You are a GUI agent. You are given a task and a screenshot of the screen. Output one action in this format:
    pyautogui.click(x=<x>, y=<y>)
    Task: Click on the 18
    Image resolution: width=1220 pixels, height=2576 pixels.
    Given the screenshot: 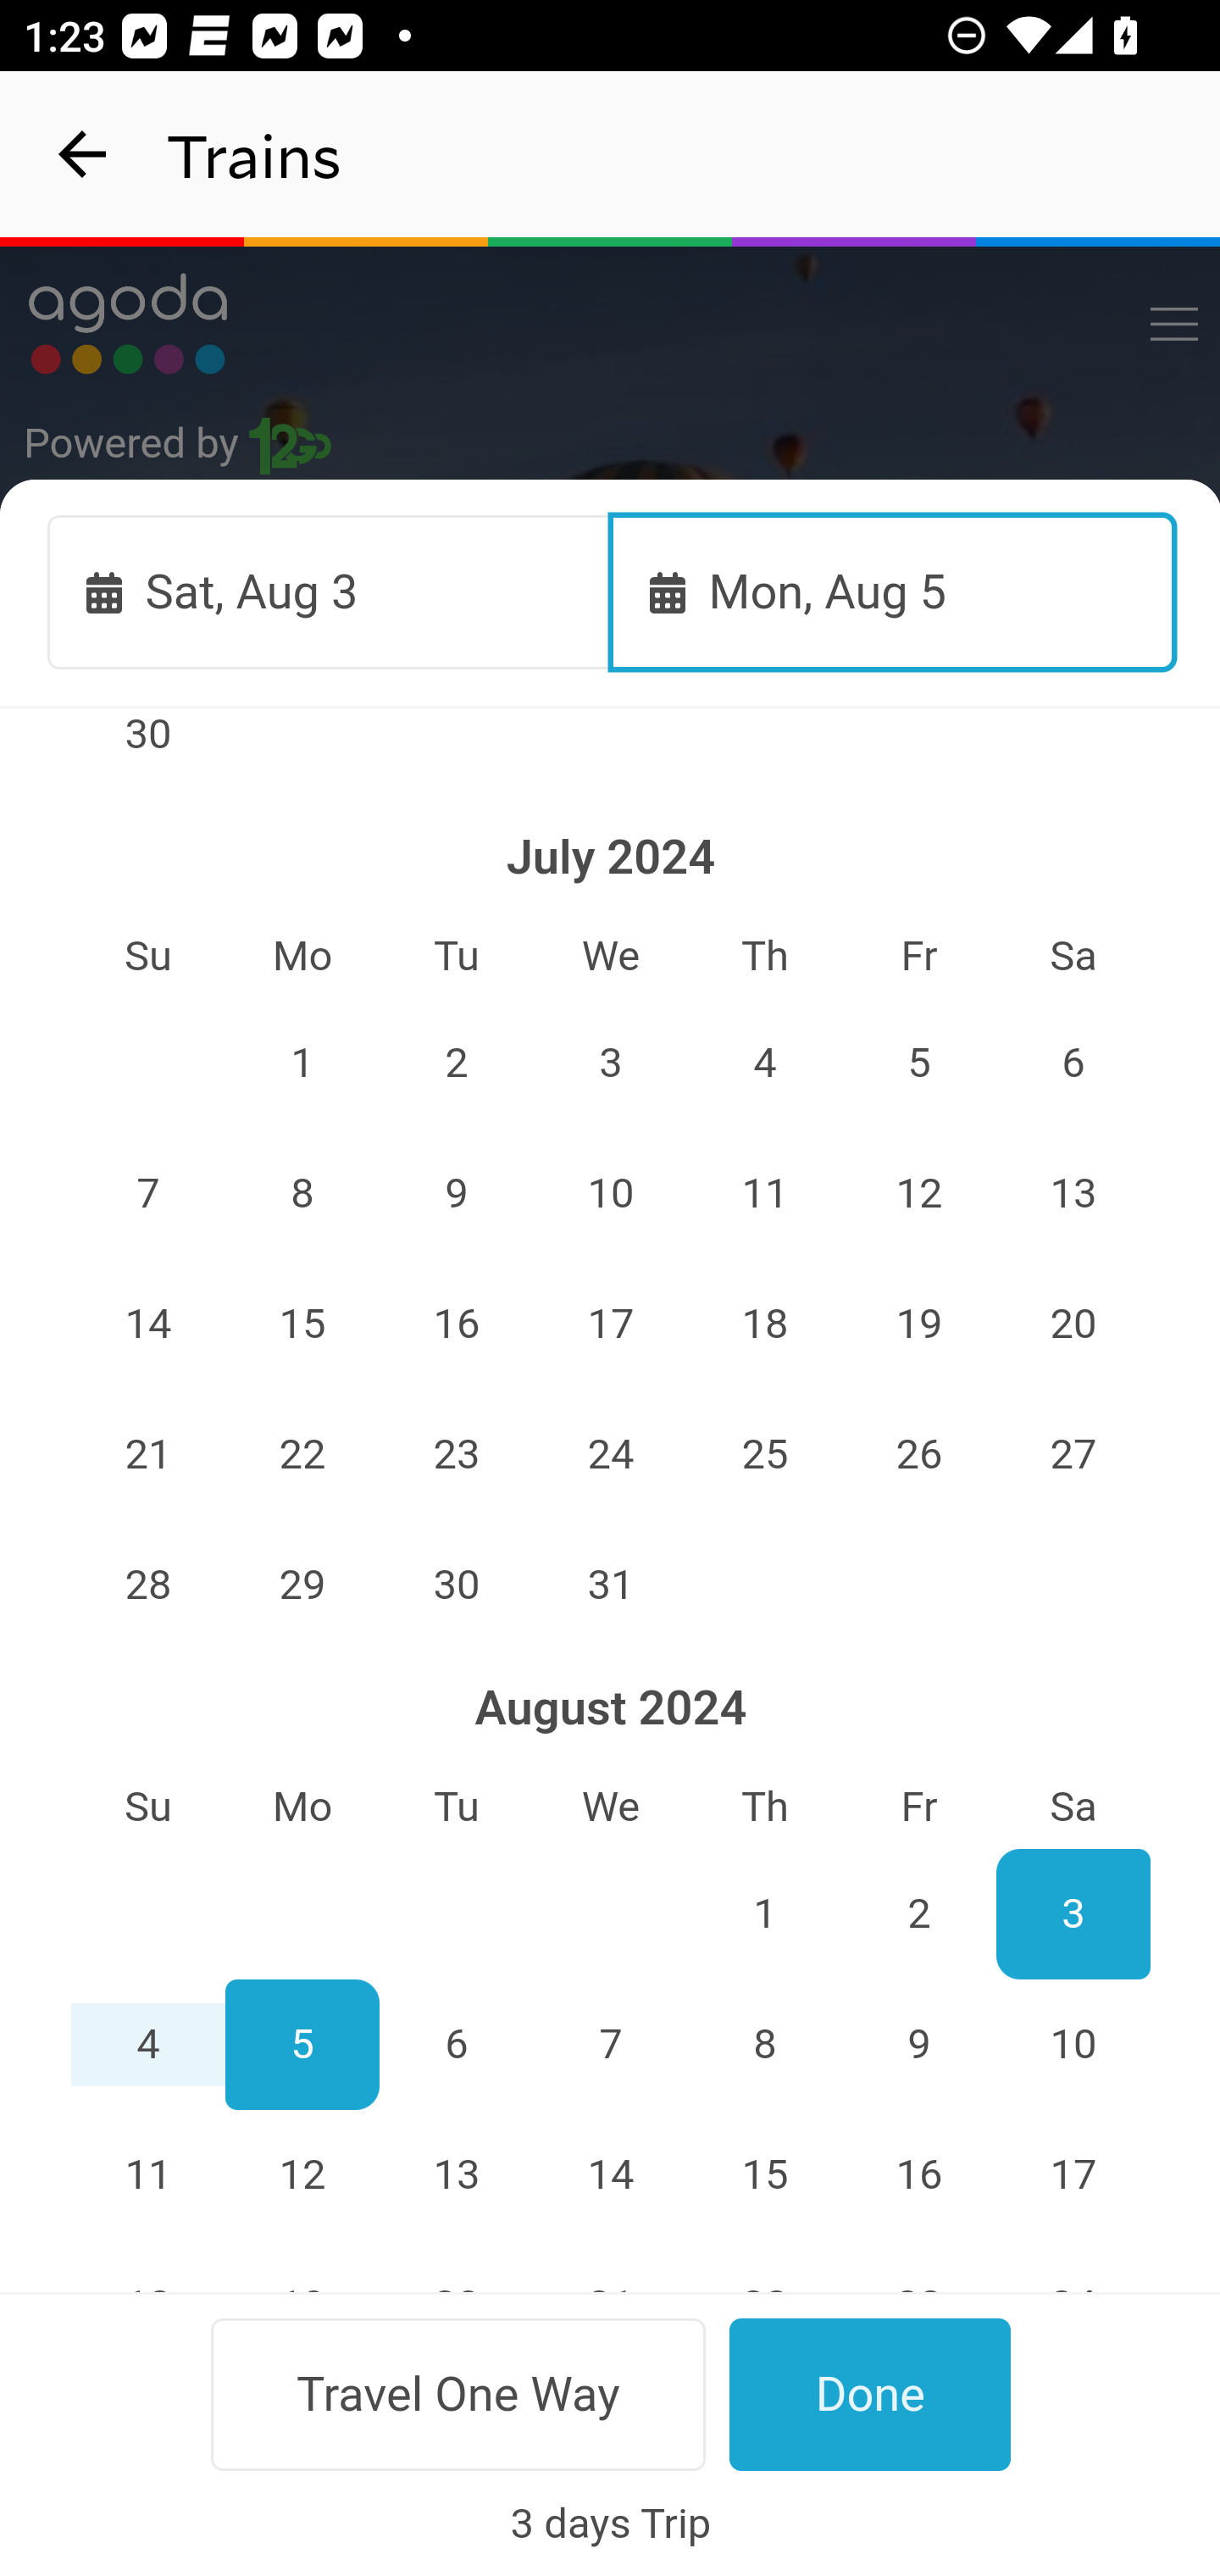 What is the action you would take?
    pyautogui.click(x=764, y=1324)
    